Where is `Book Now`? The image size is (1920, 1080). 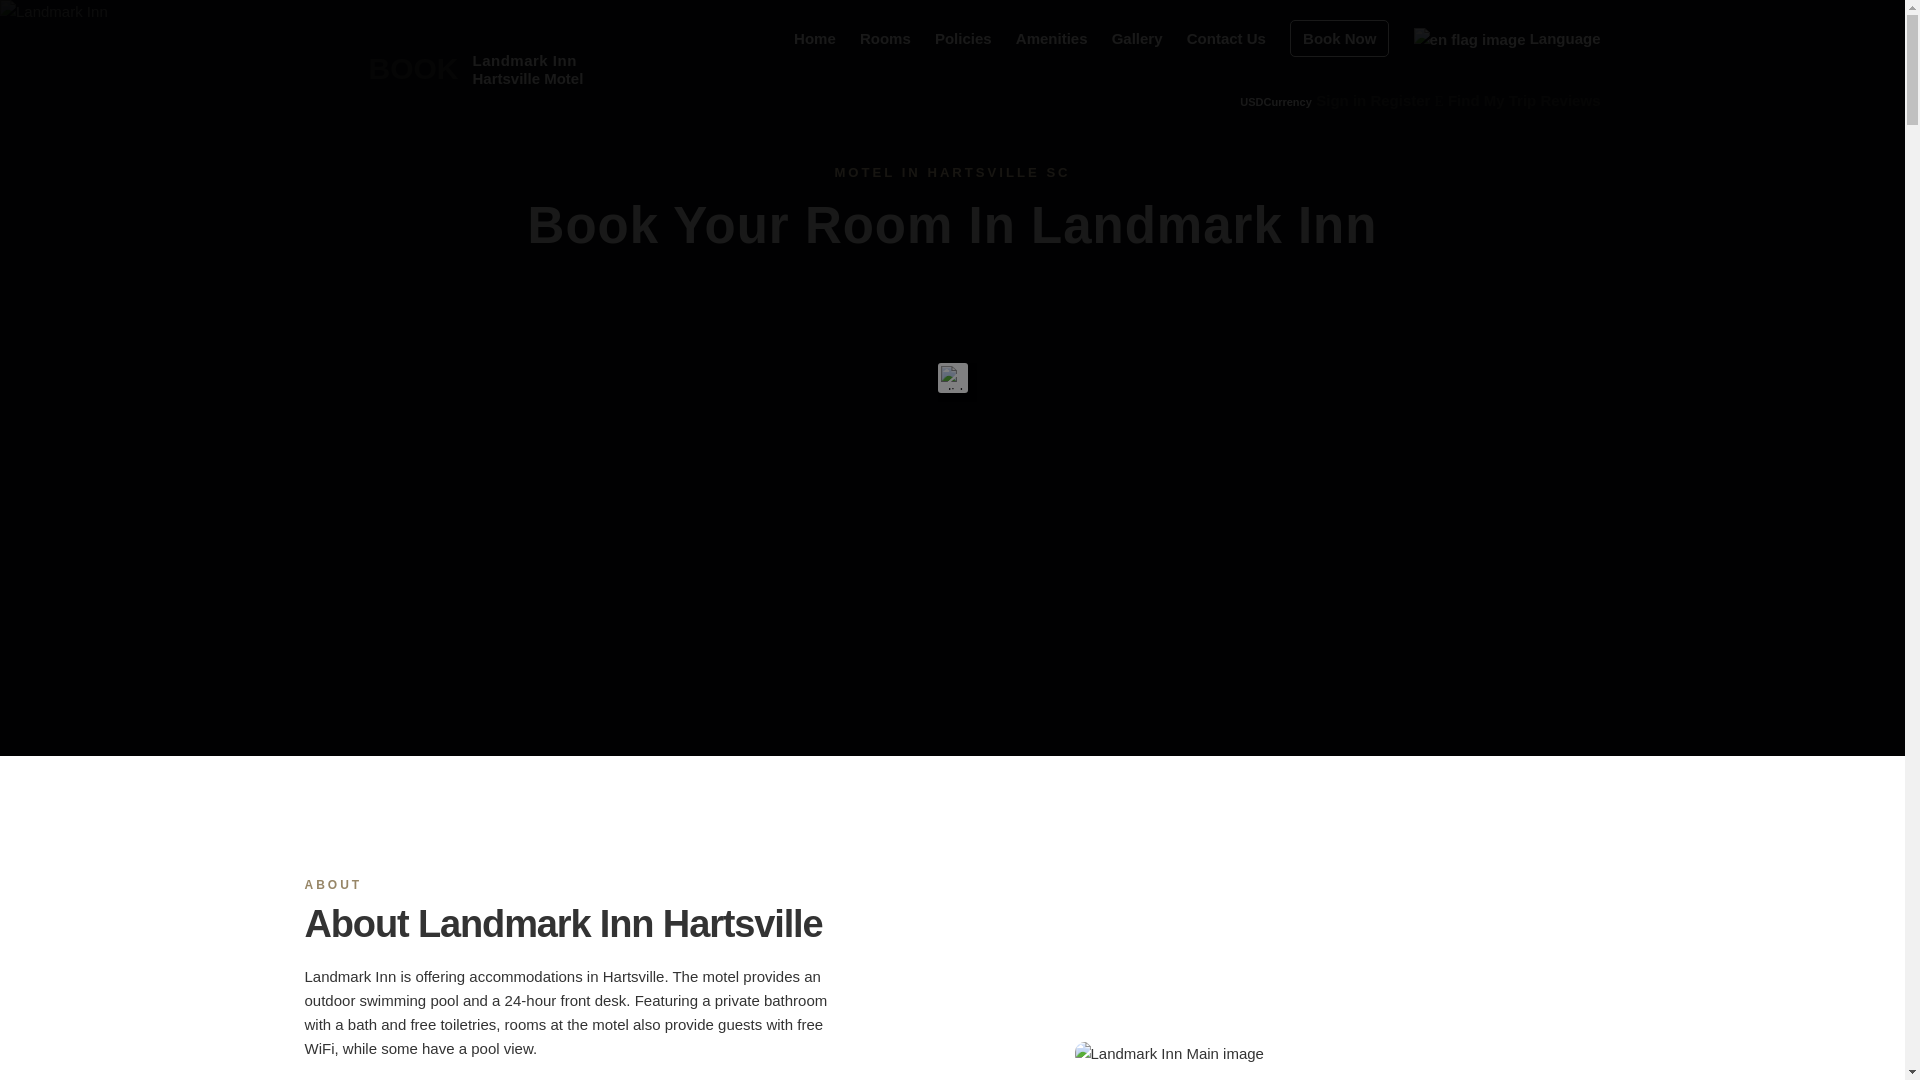
Book Now is located at coordinates (964, 38).